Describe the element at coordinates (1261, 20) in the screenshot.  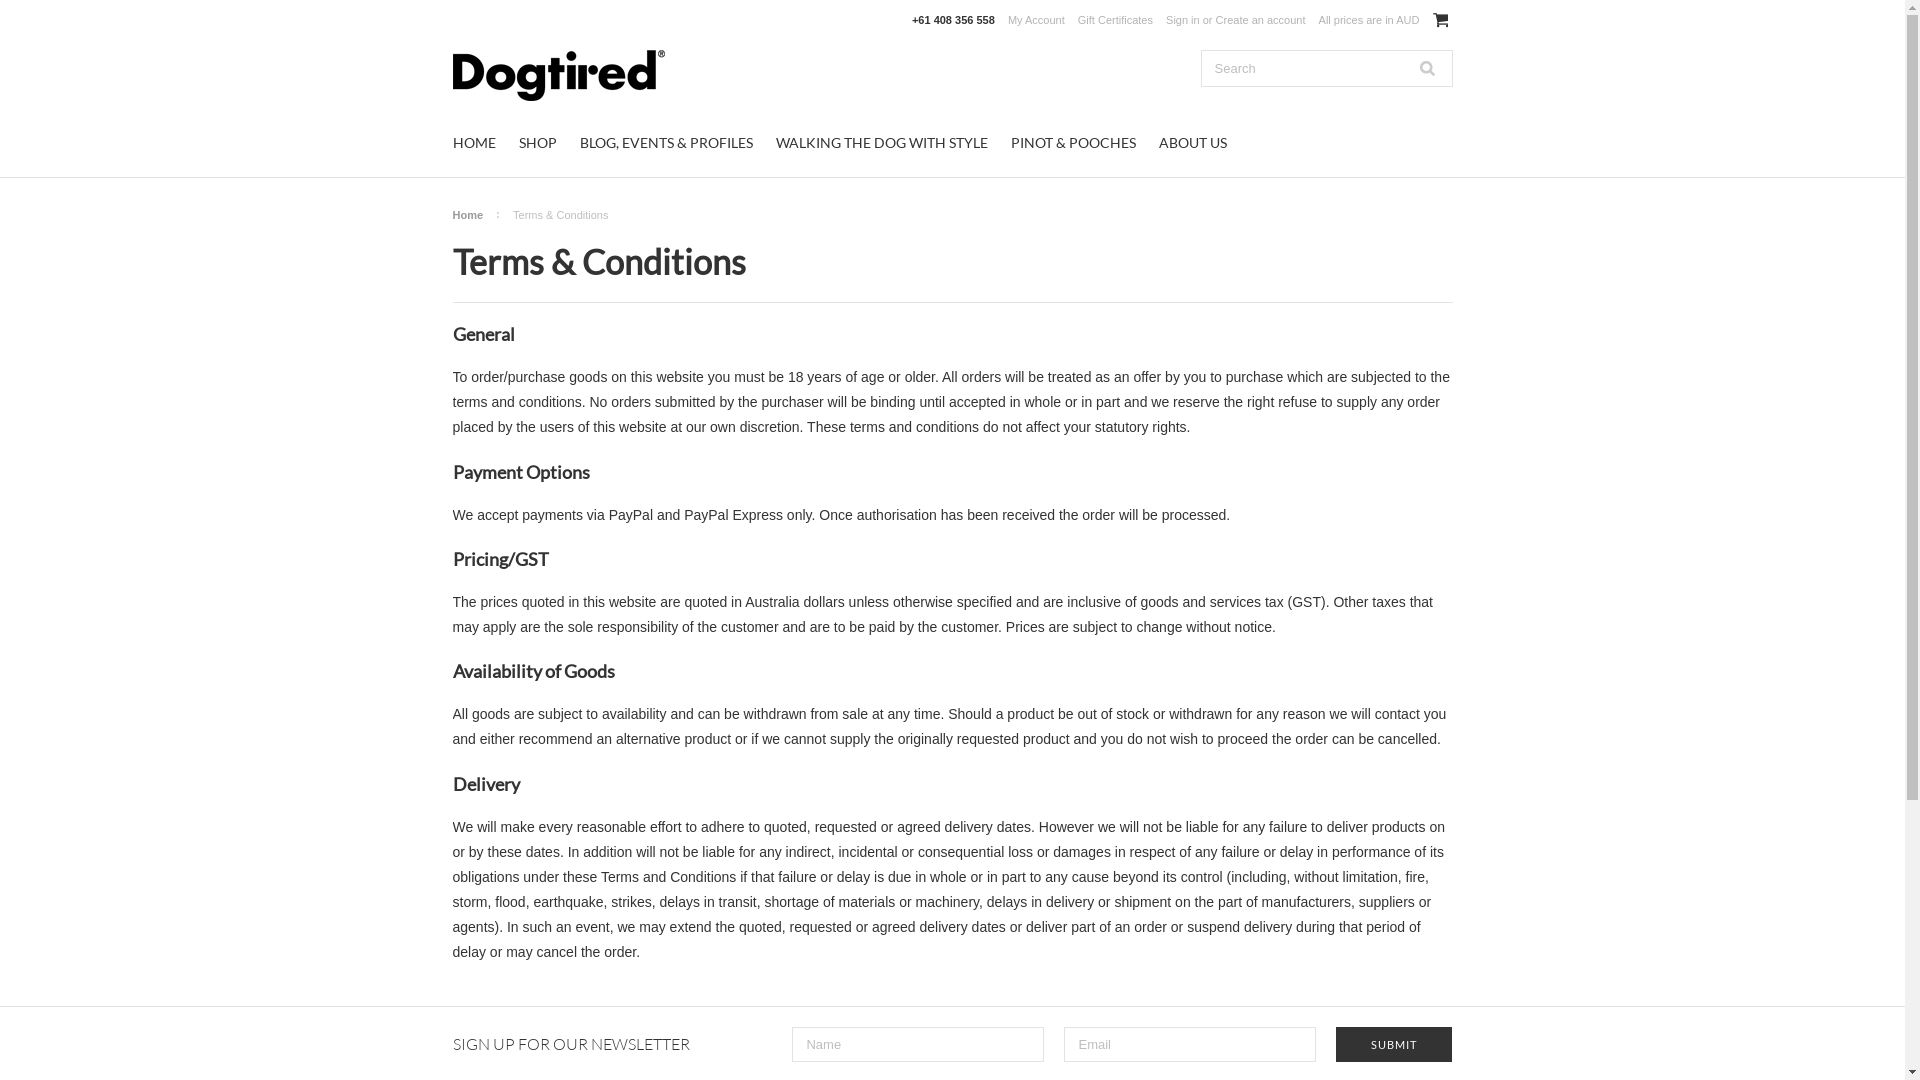
I see `Create an account` at that location.